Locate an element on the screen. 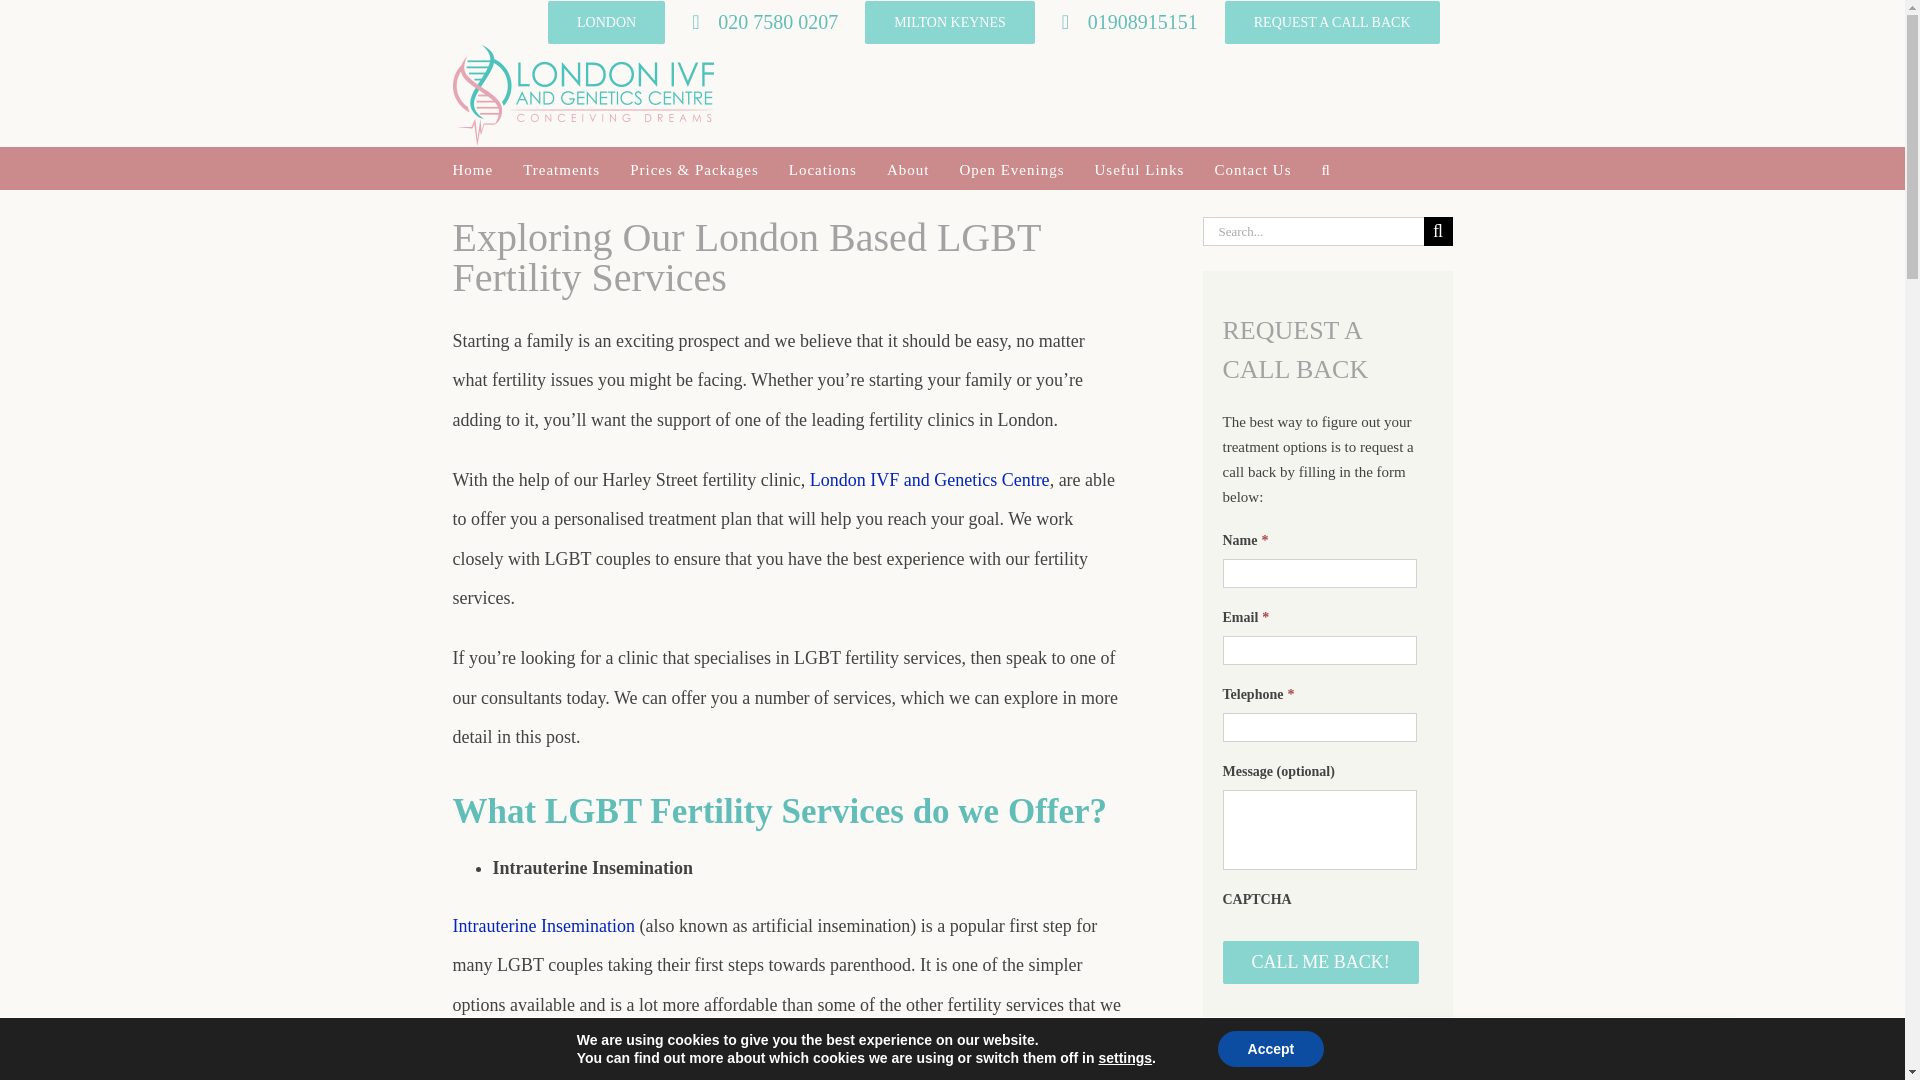 This screenshot has height=1080, width=1920. Treatments is located at coordinates (560, 168).